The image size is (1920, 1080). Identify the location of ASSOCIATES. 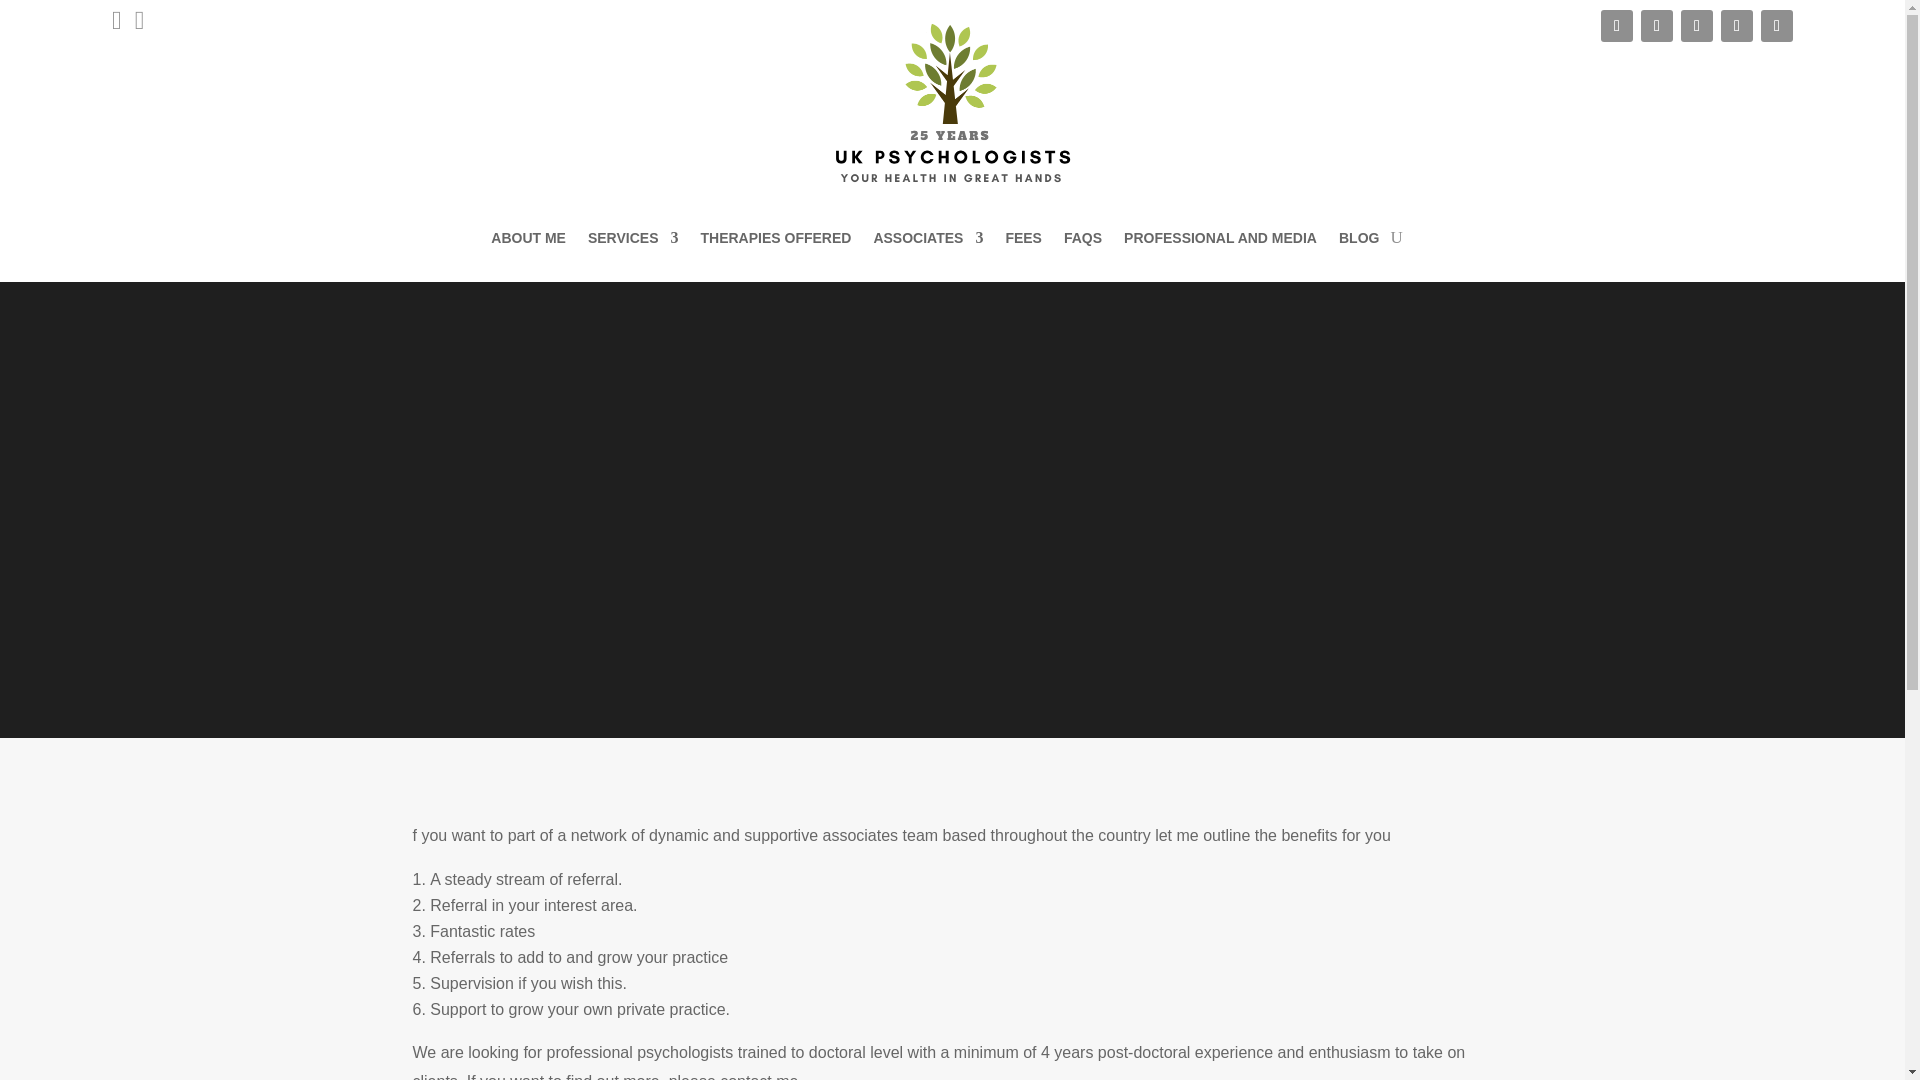
(928, 238).